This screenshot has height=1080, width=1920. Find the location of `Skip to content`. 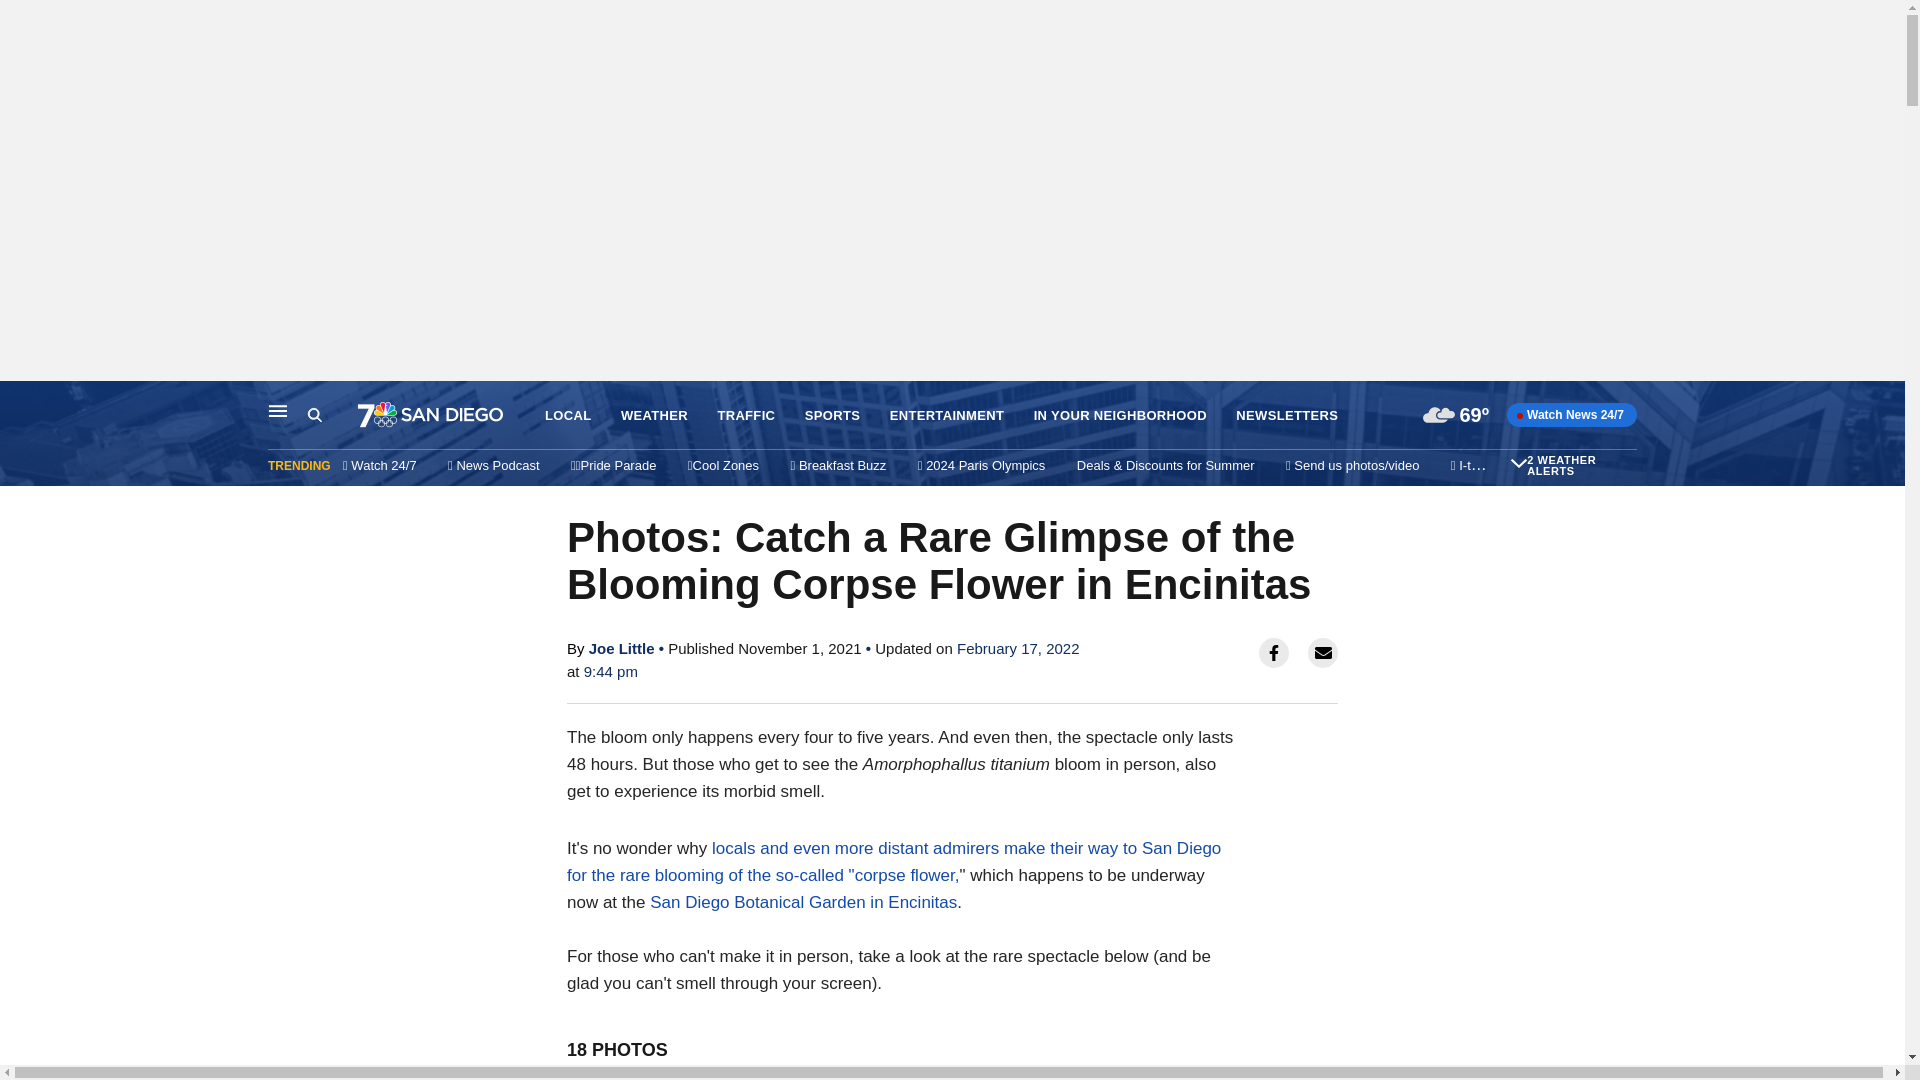

Skip to content is located at coordinates (21, 402).